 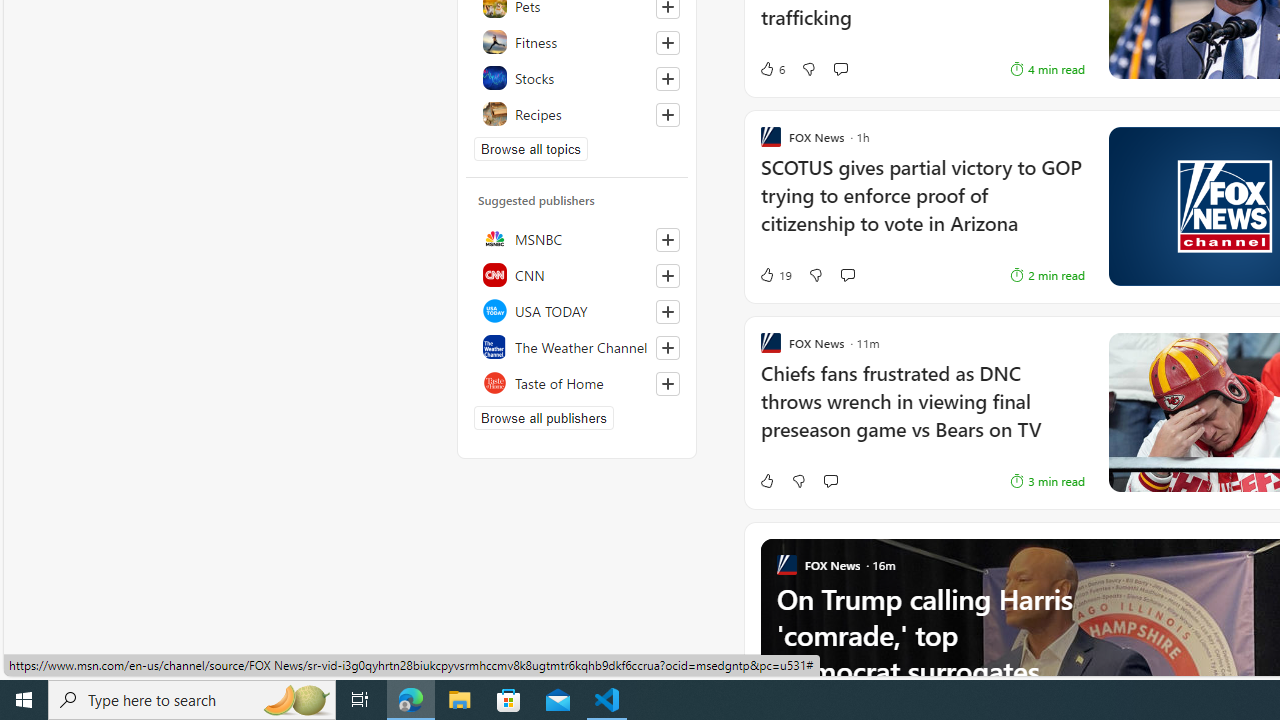 I want to click on CNN, so click(x=577, y=274).